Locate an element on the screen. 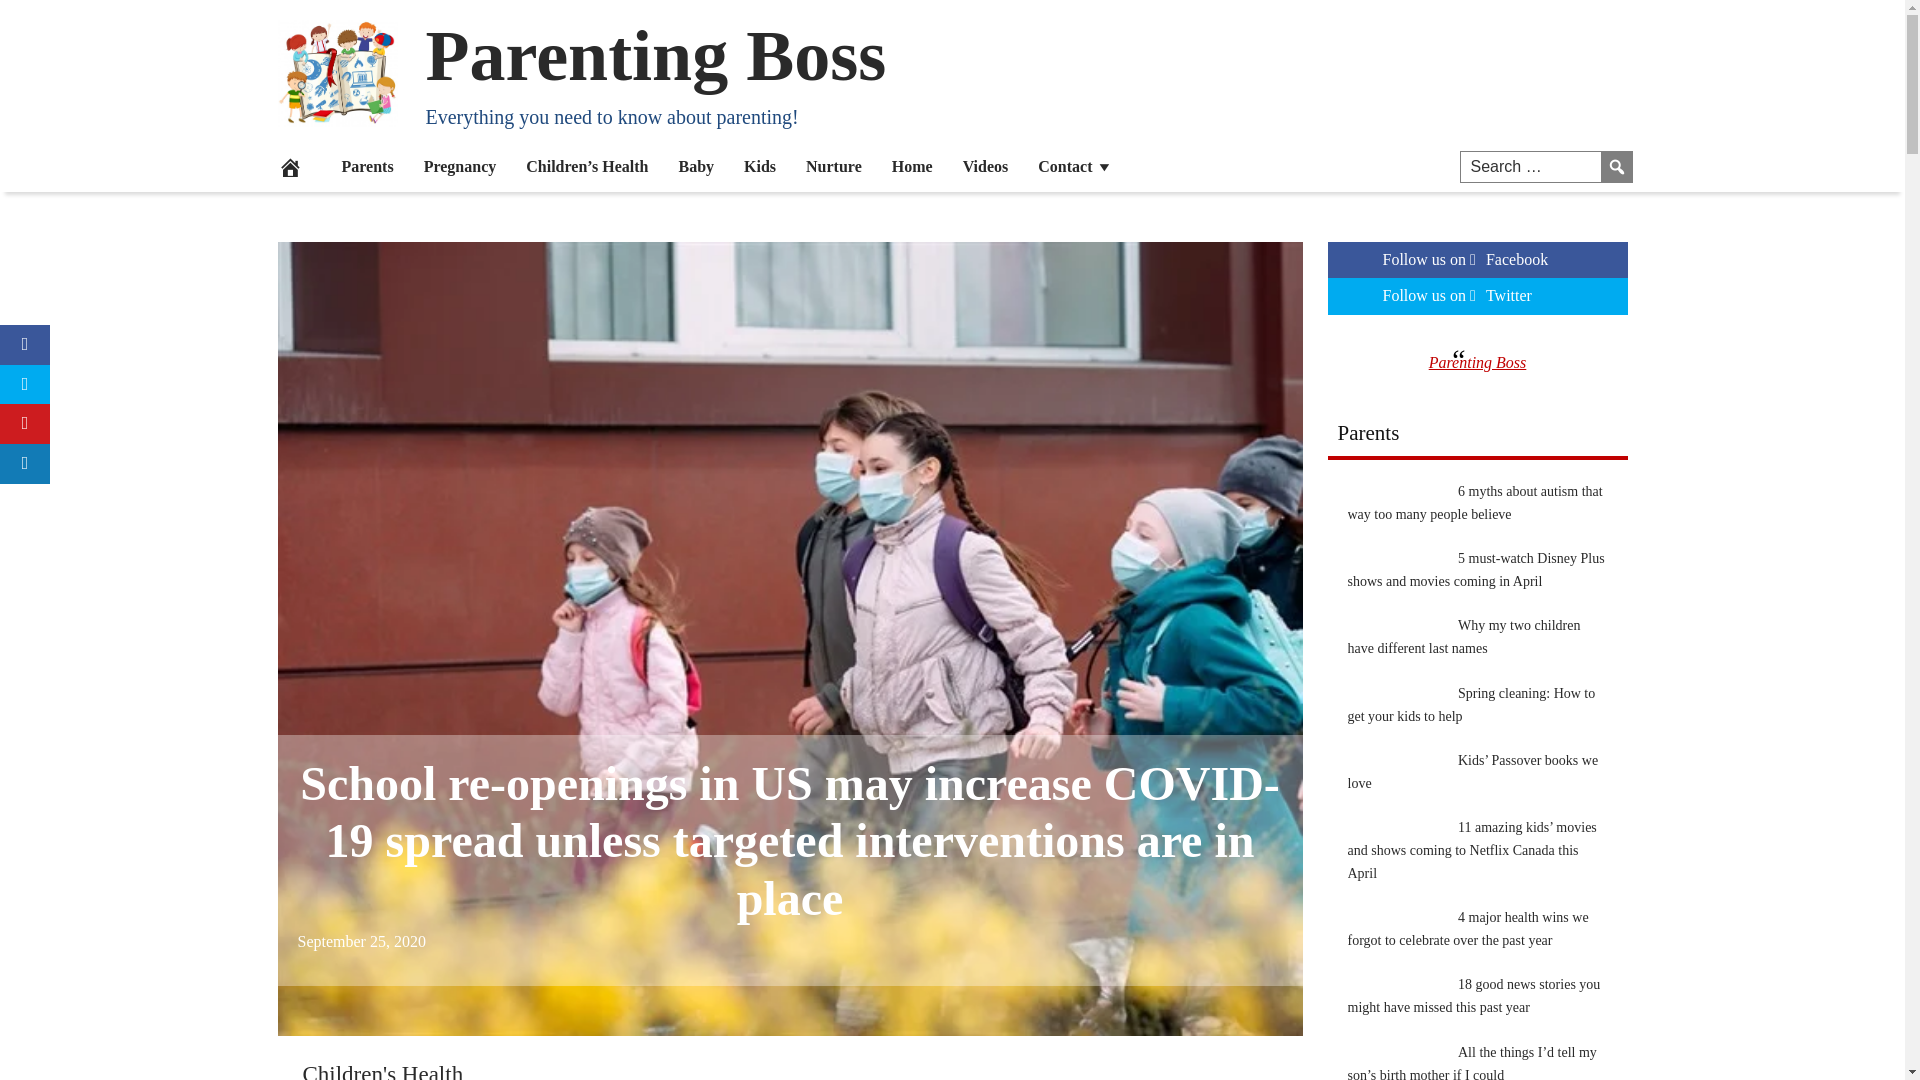 The height and width of the screenshot is (1080, 1920). Baby is located at coordinates (696, 166).